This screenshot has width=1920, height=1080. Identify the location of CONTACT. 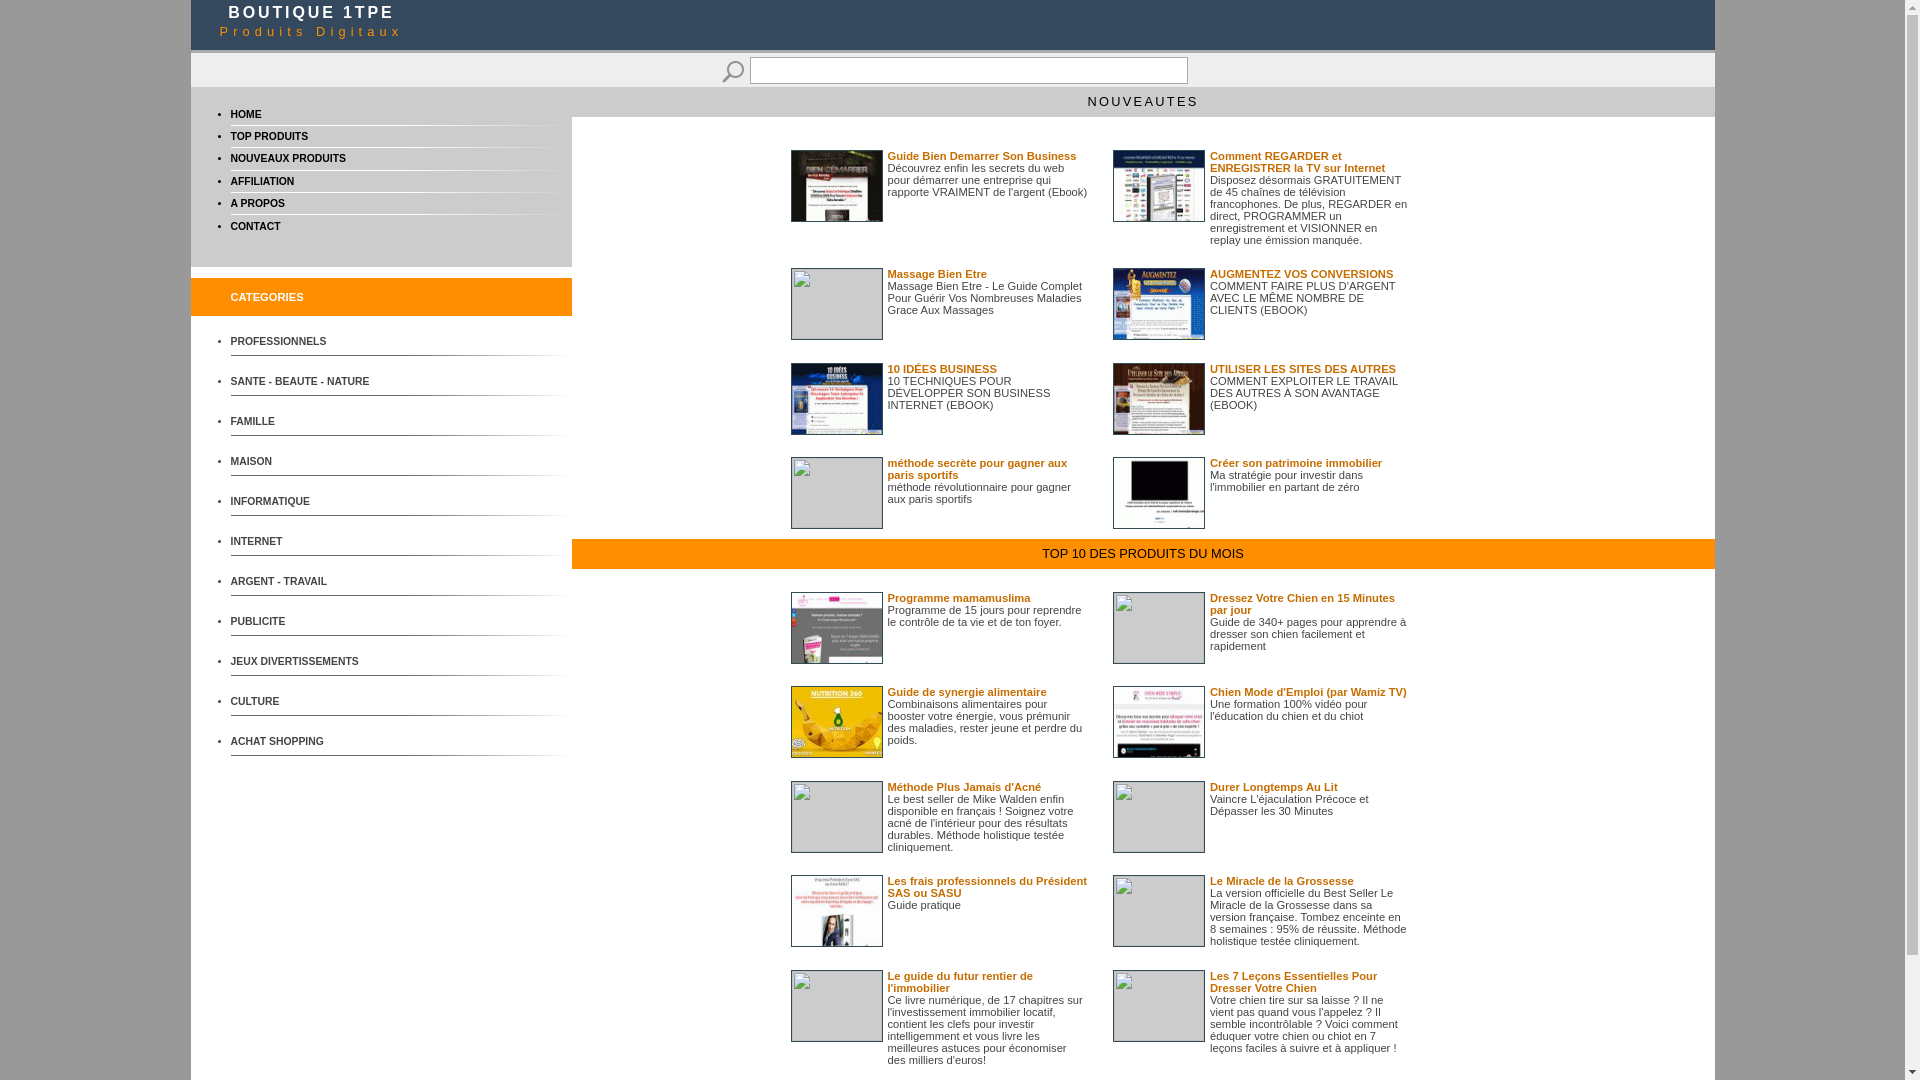
(255, 226).